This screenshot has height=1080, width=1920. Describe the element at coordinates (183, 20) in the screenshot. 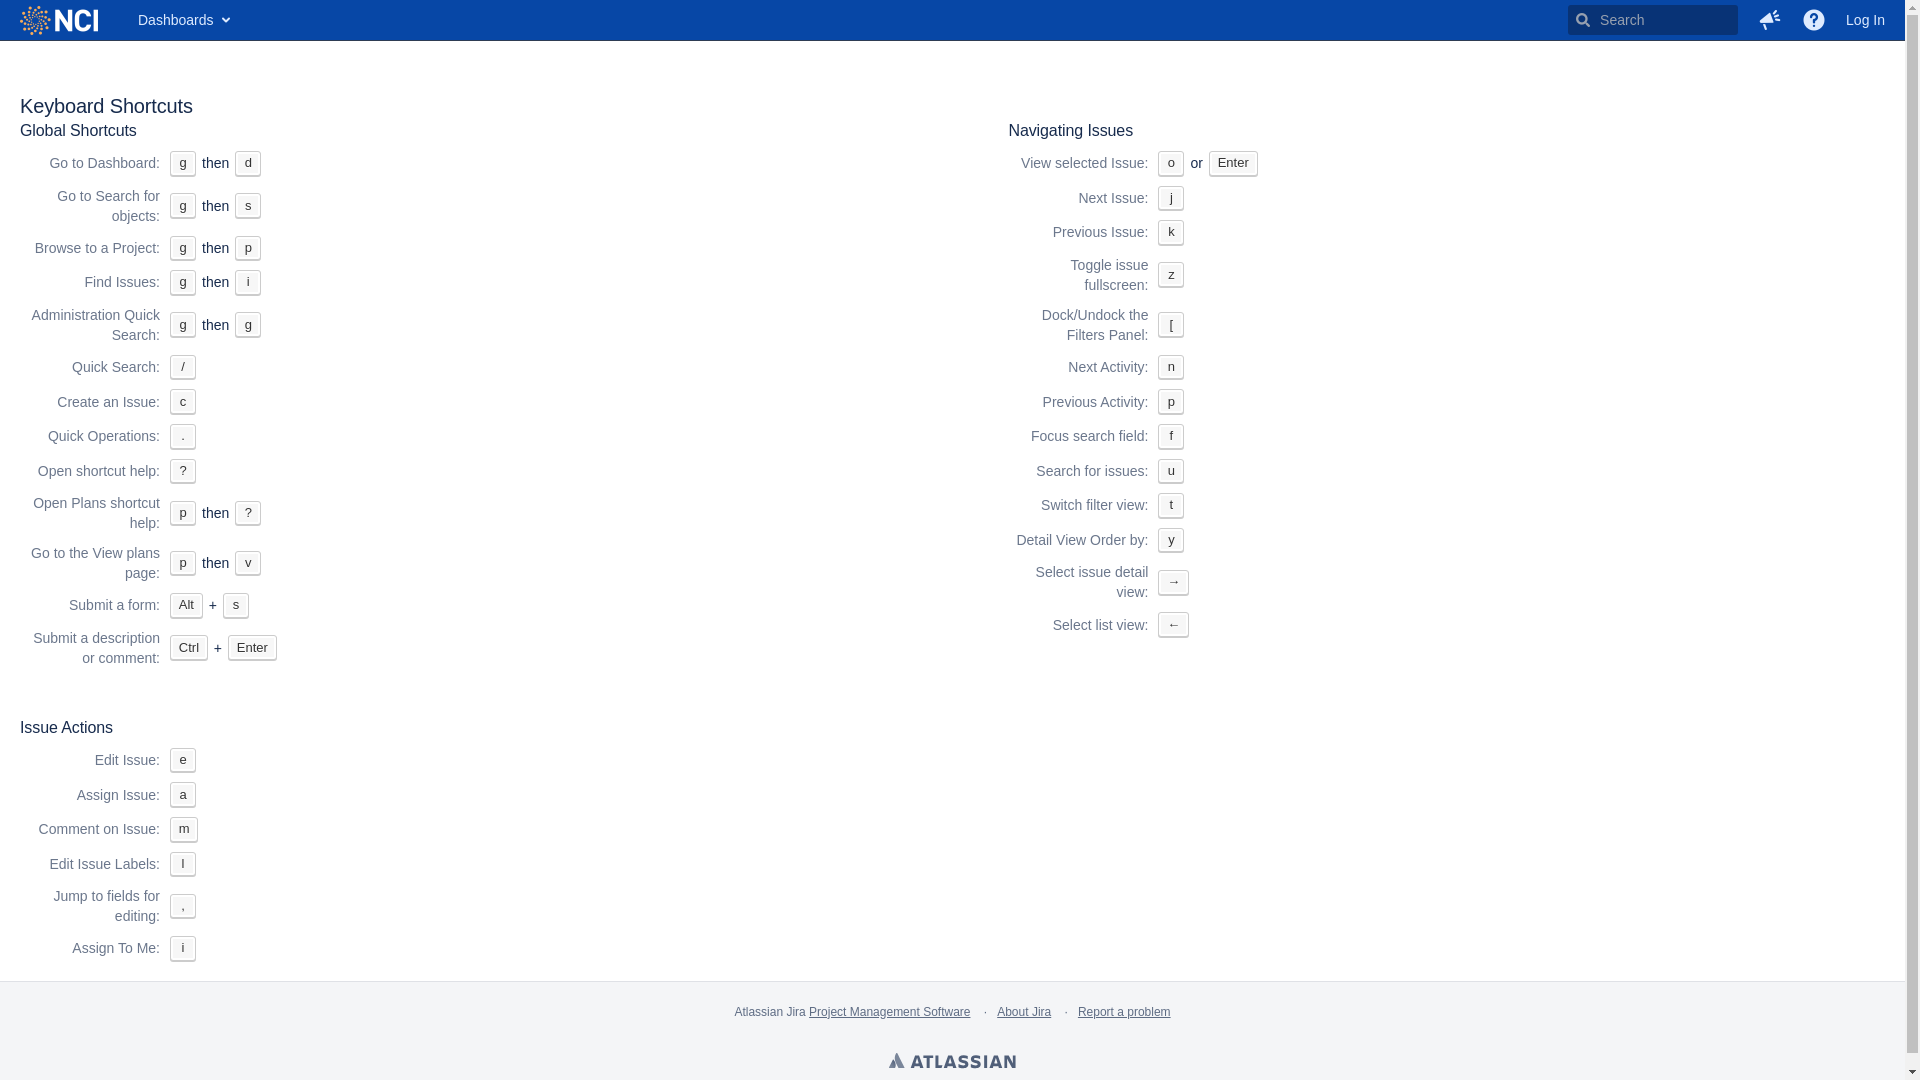

I see `Dashboards` at that location.